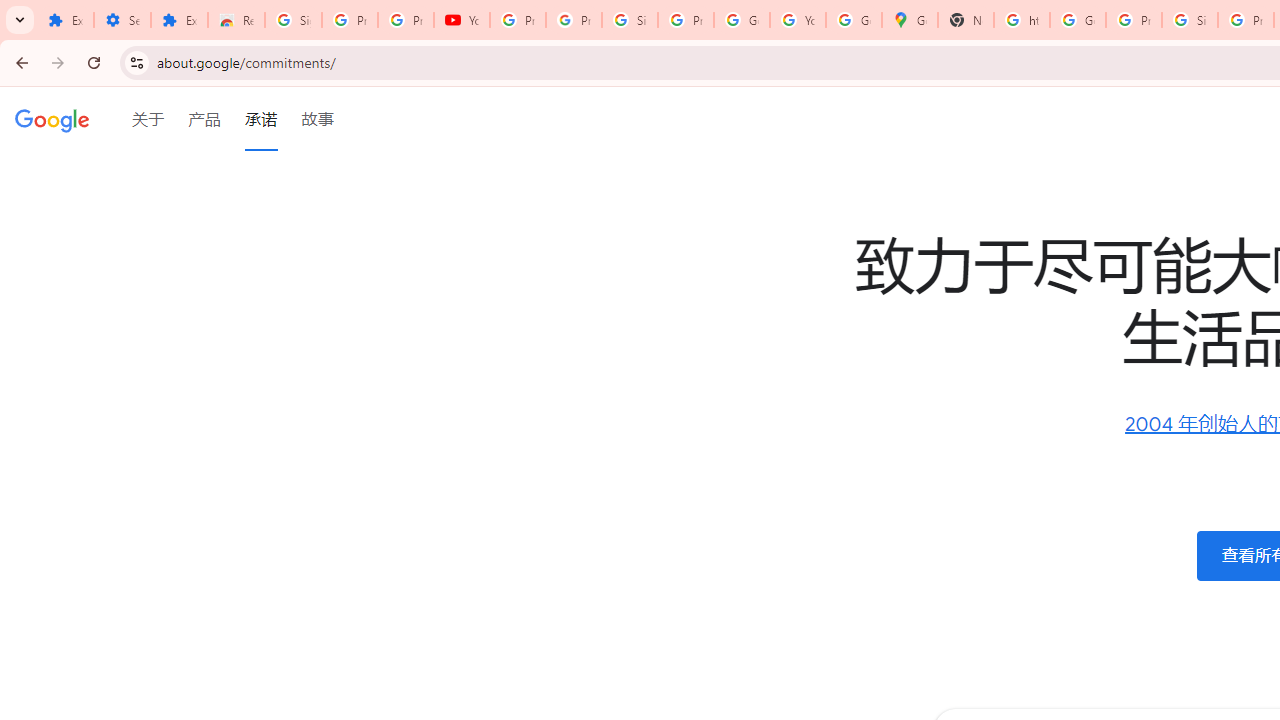  What do you see at coordinates (966, 20) in the screenshot?
I see `New Tab` at bounding box center [966, 20].